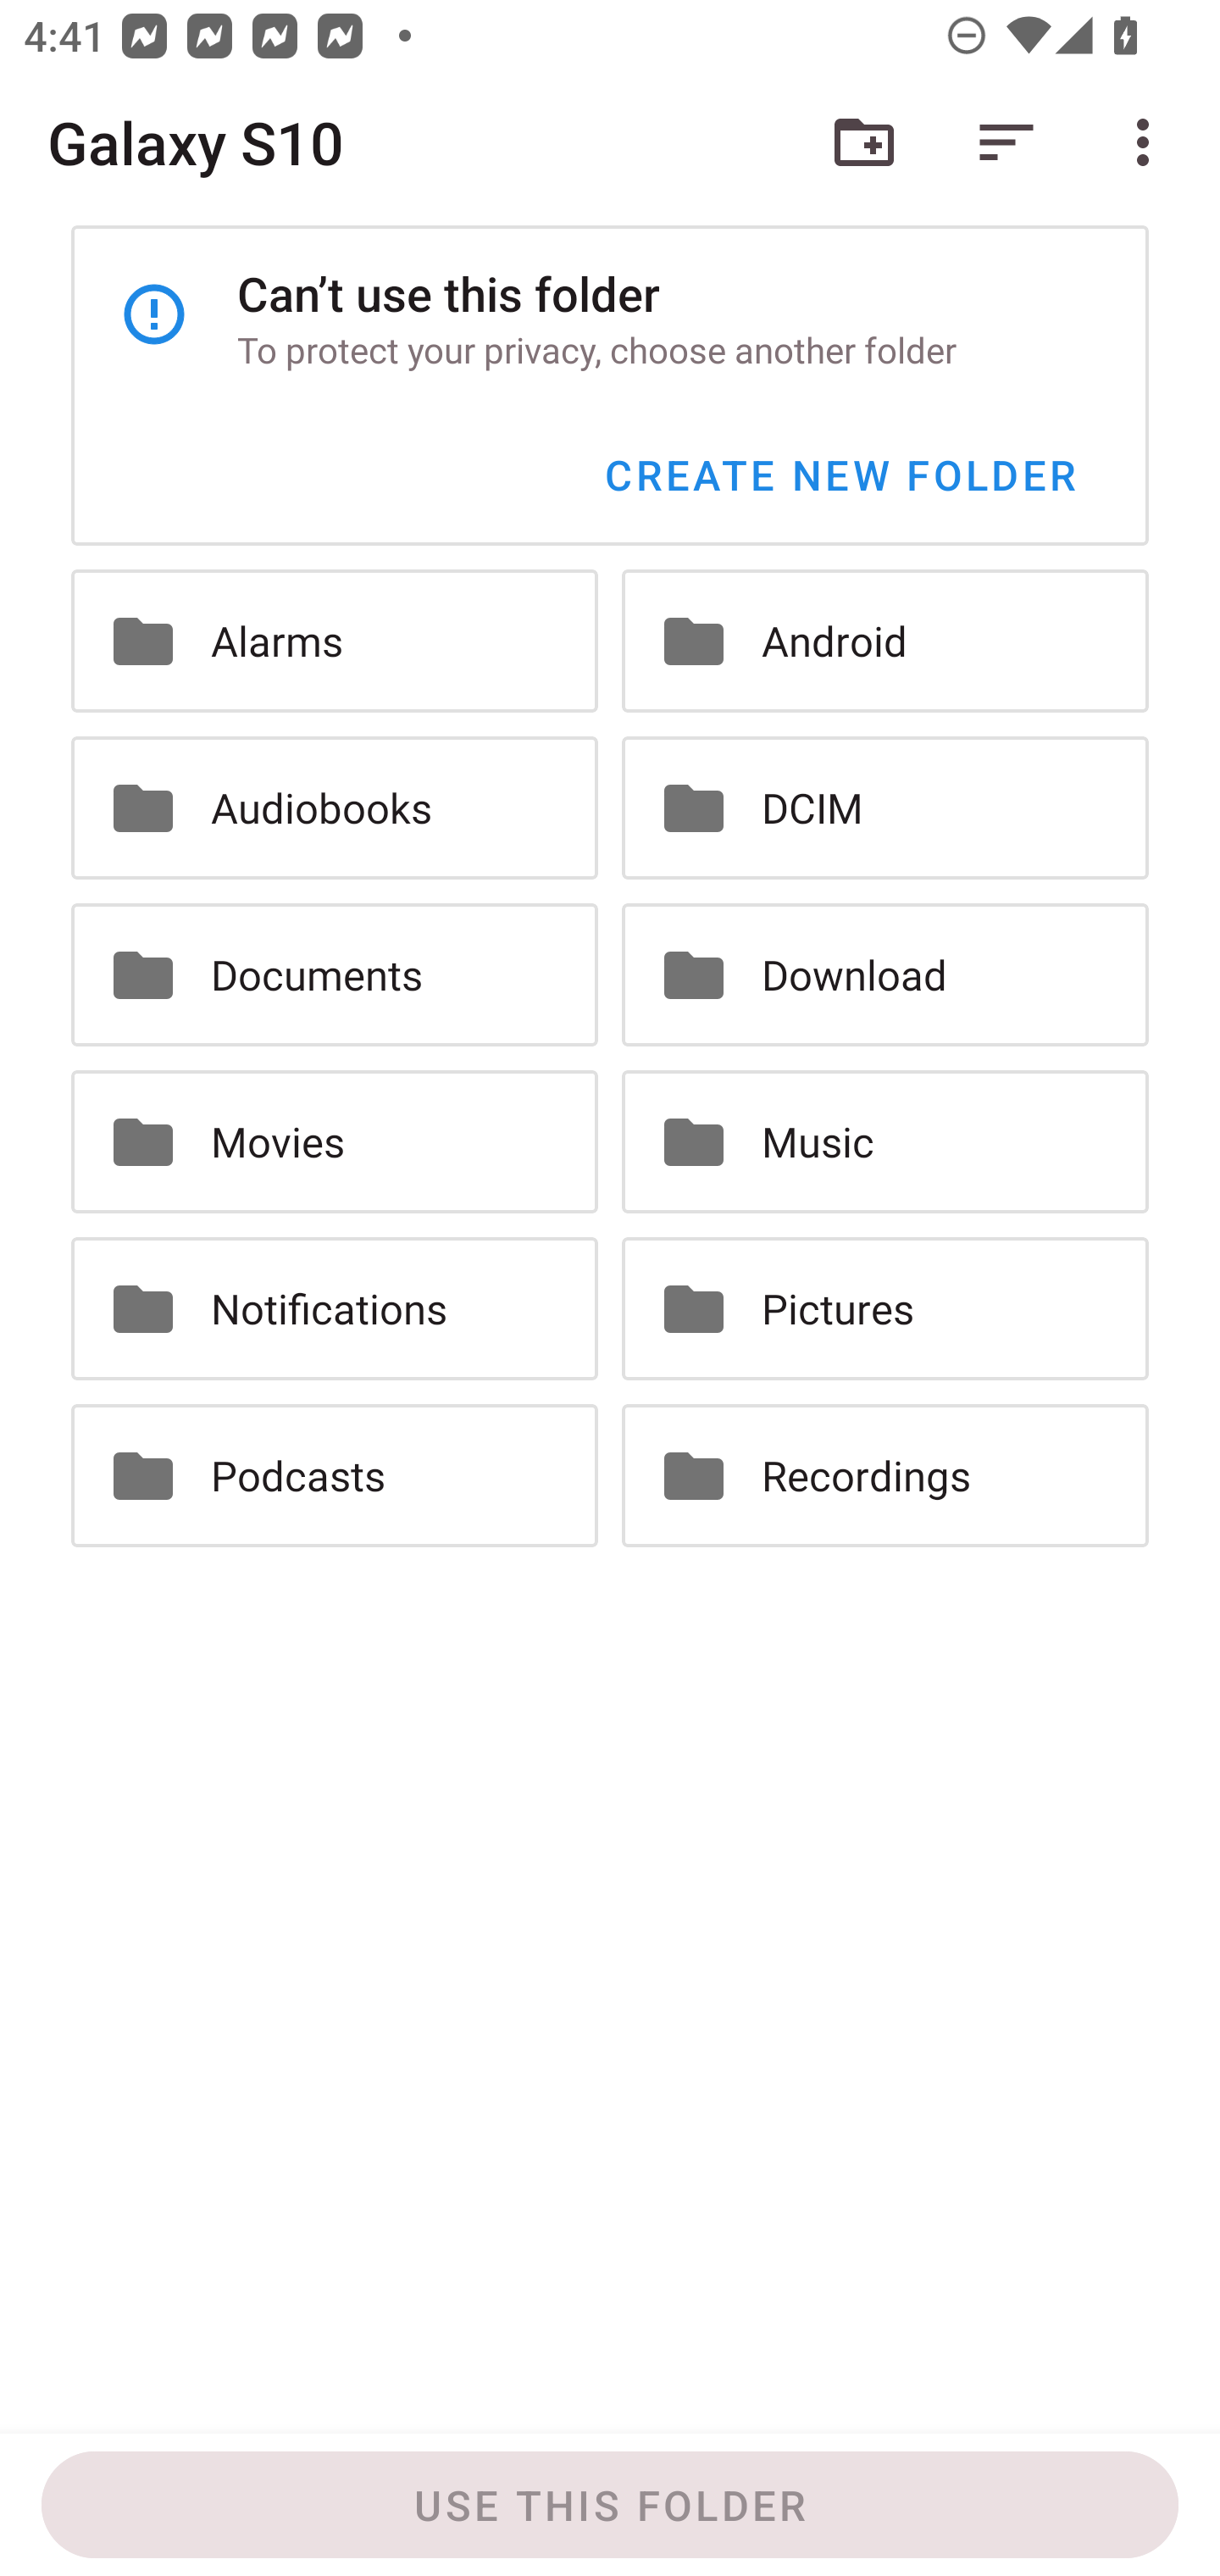  Describe the element at coordinates (334, 641) in the screenshot. I see `Alarms` at that location.